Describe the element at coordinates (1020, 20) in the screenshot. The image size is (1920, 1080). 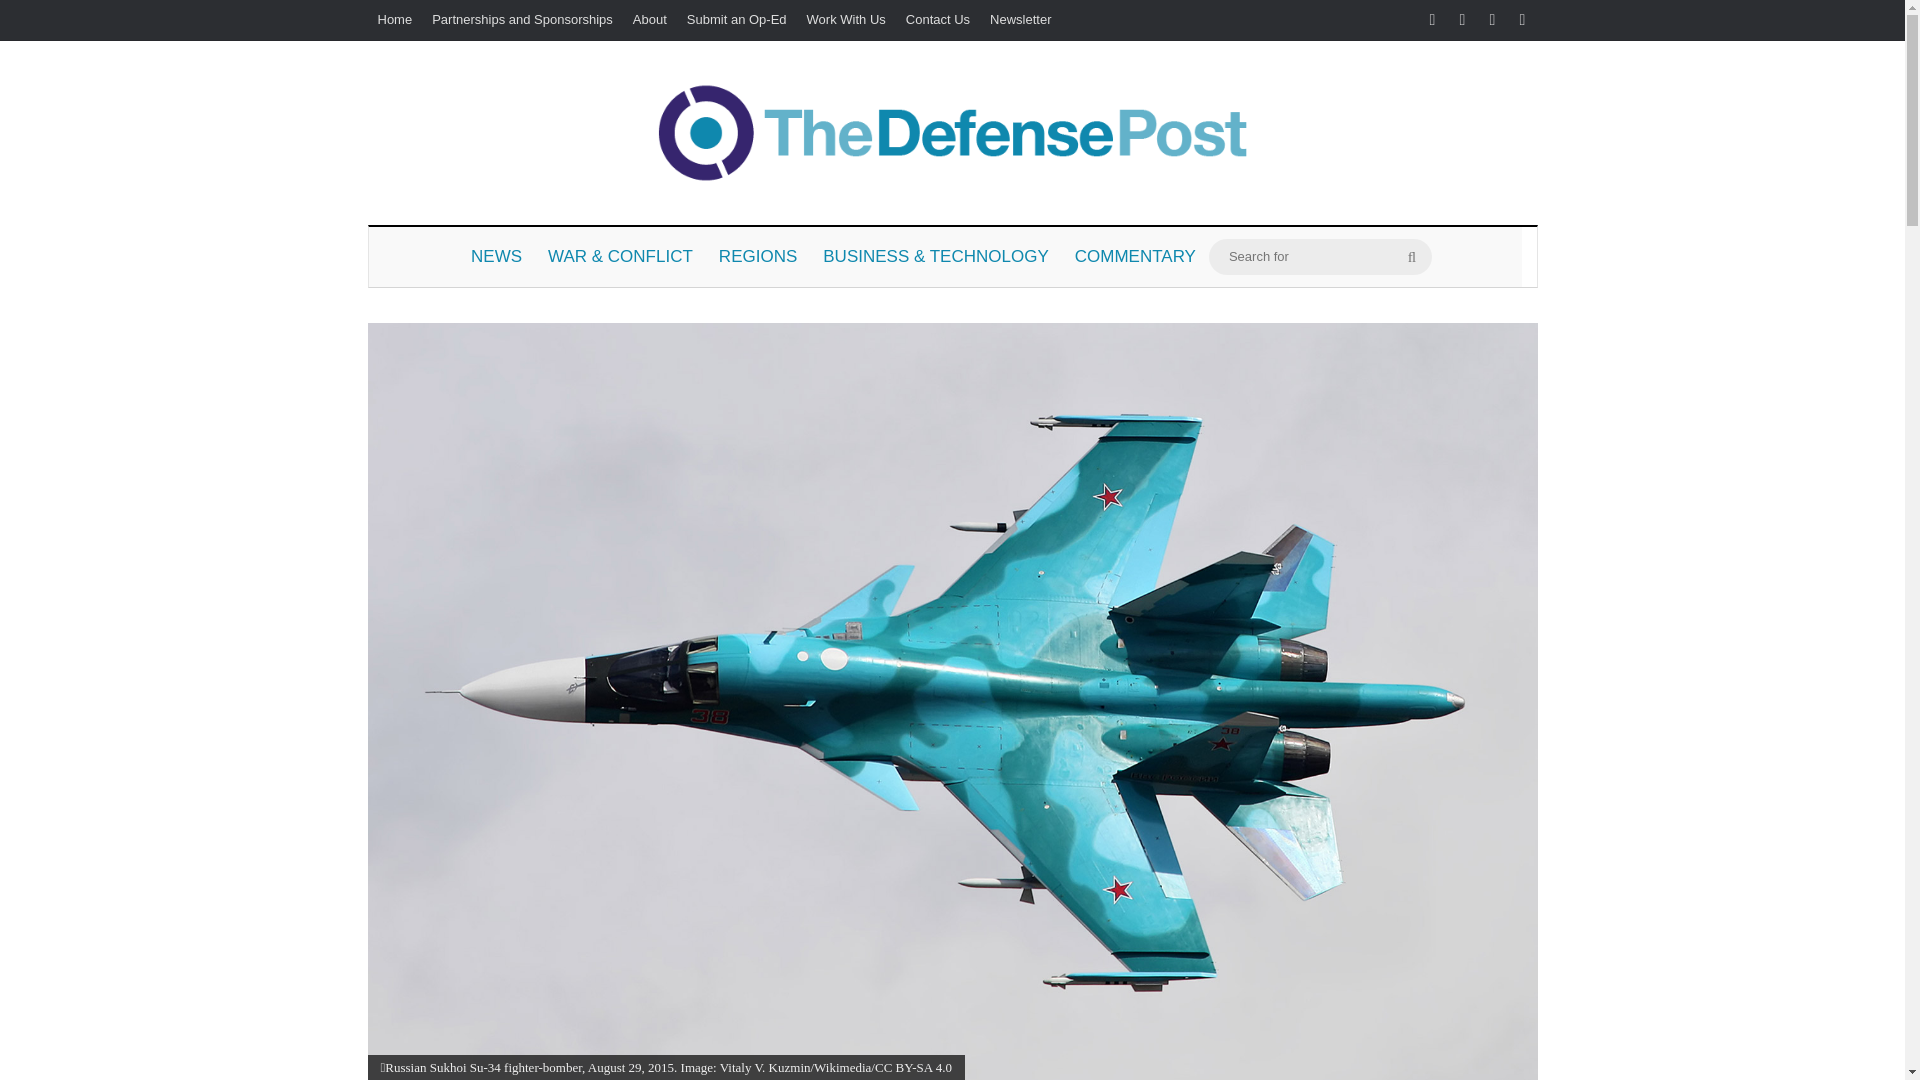
I see `Newsletter` at that location.